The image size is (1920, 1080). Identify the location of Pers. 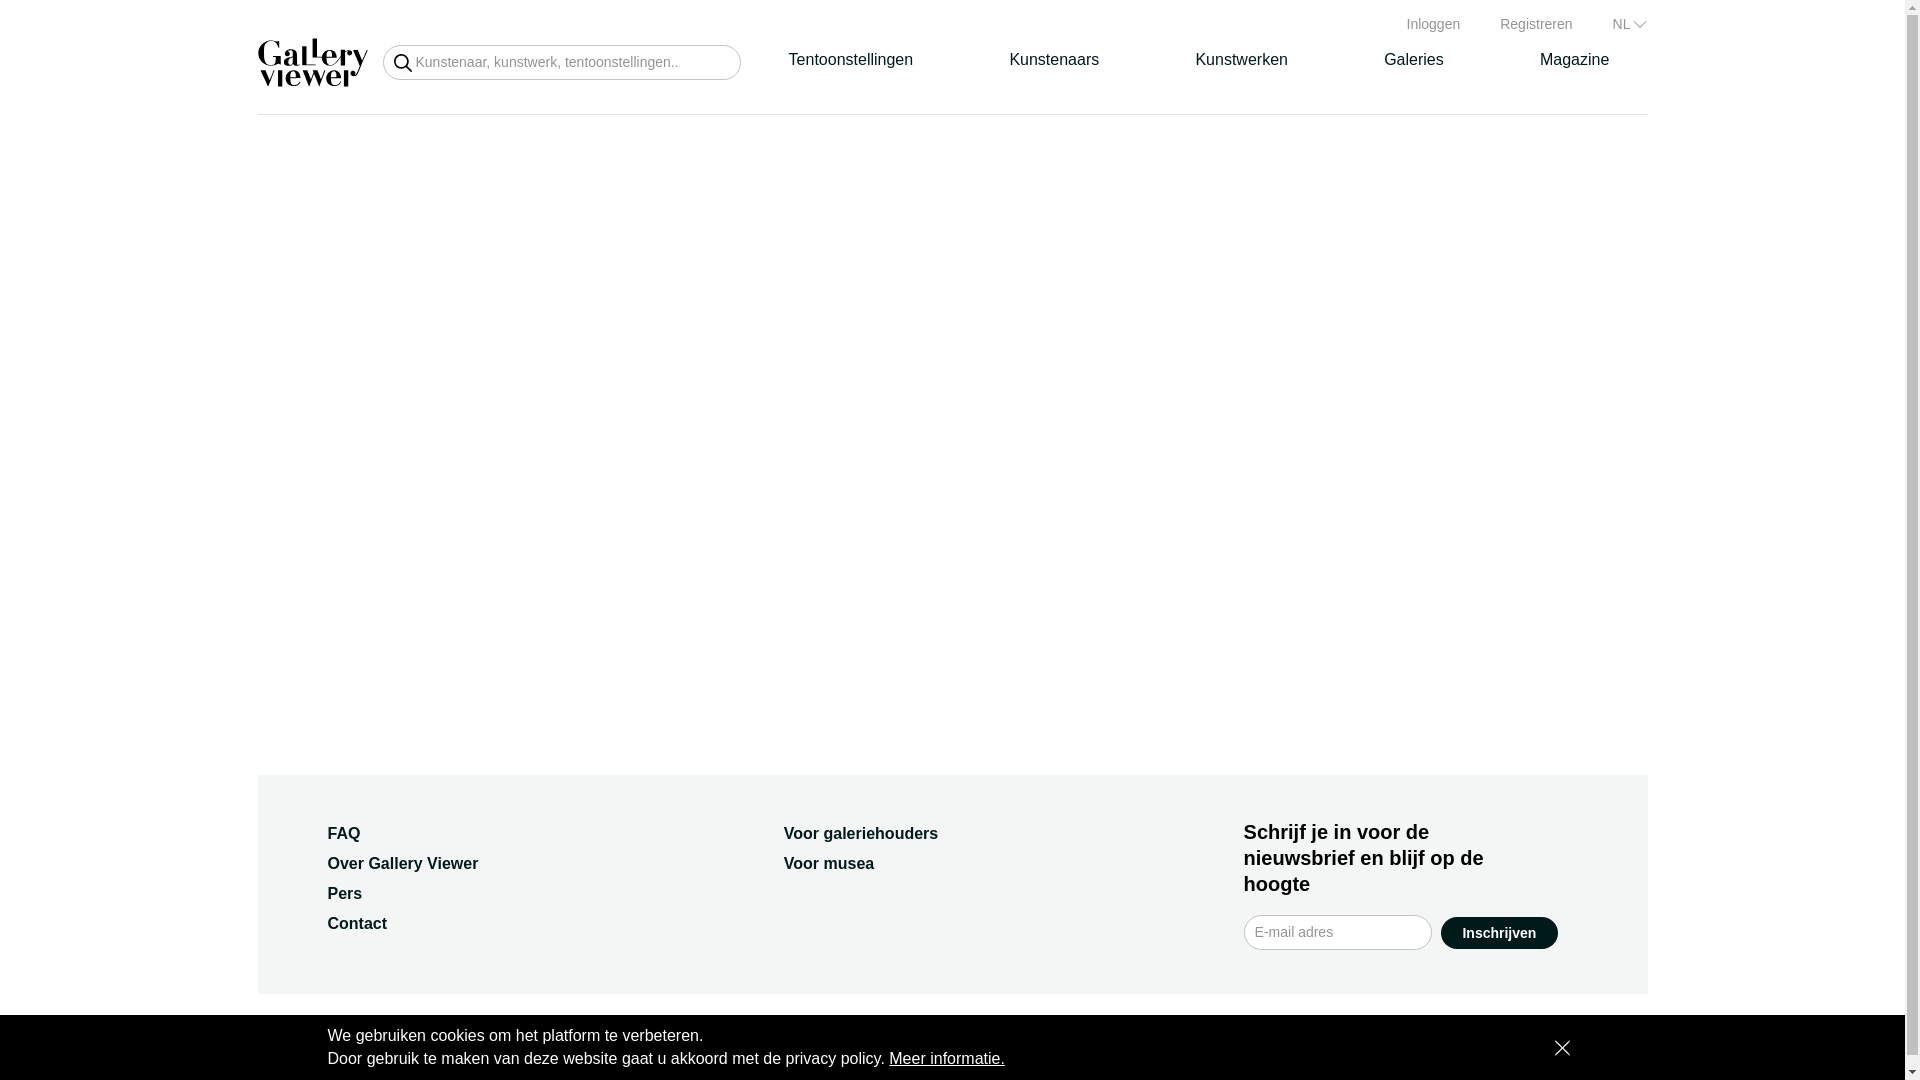
(345, 892).